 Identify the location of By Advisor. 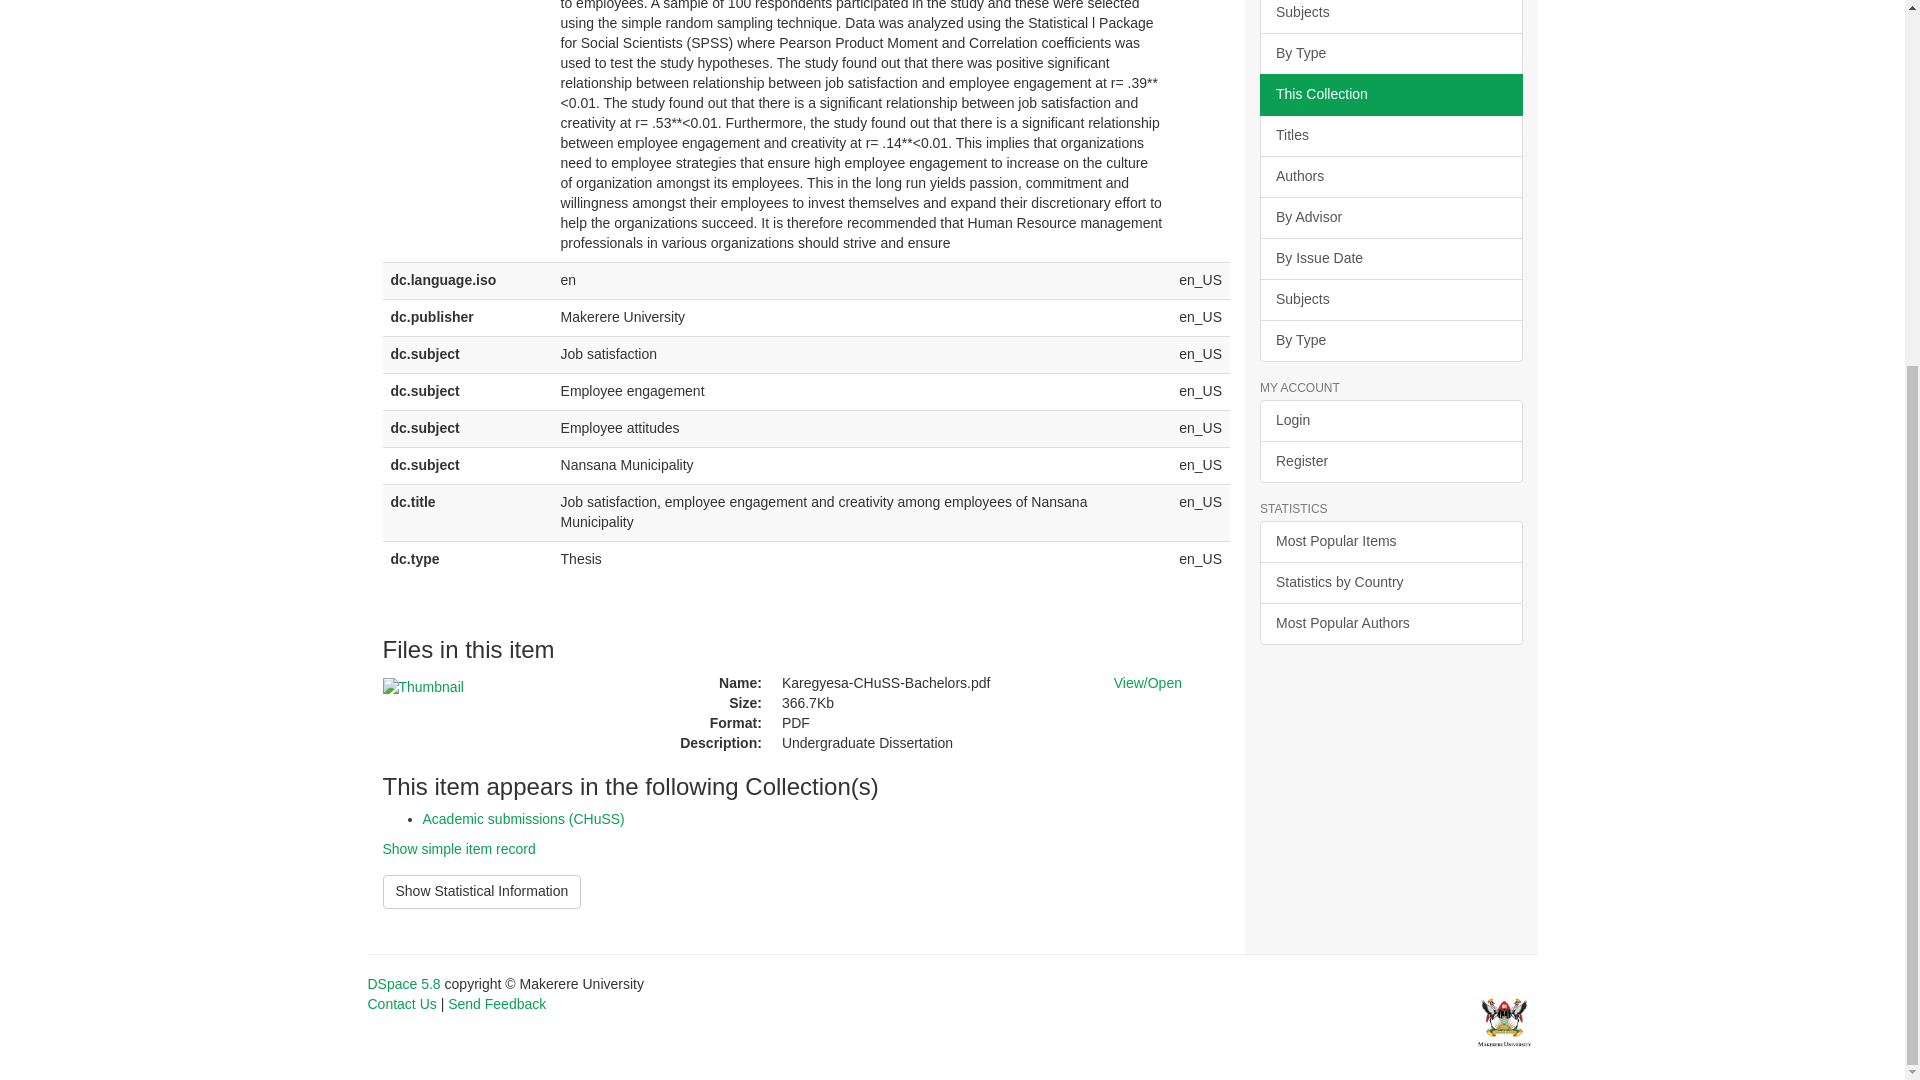
(1390, 217).